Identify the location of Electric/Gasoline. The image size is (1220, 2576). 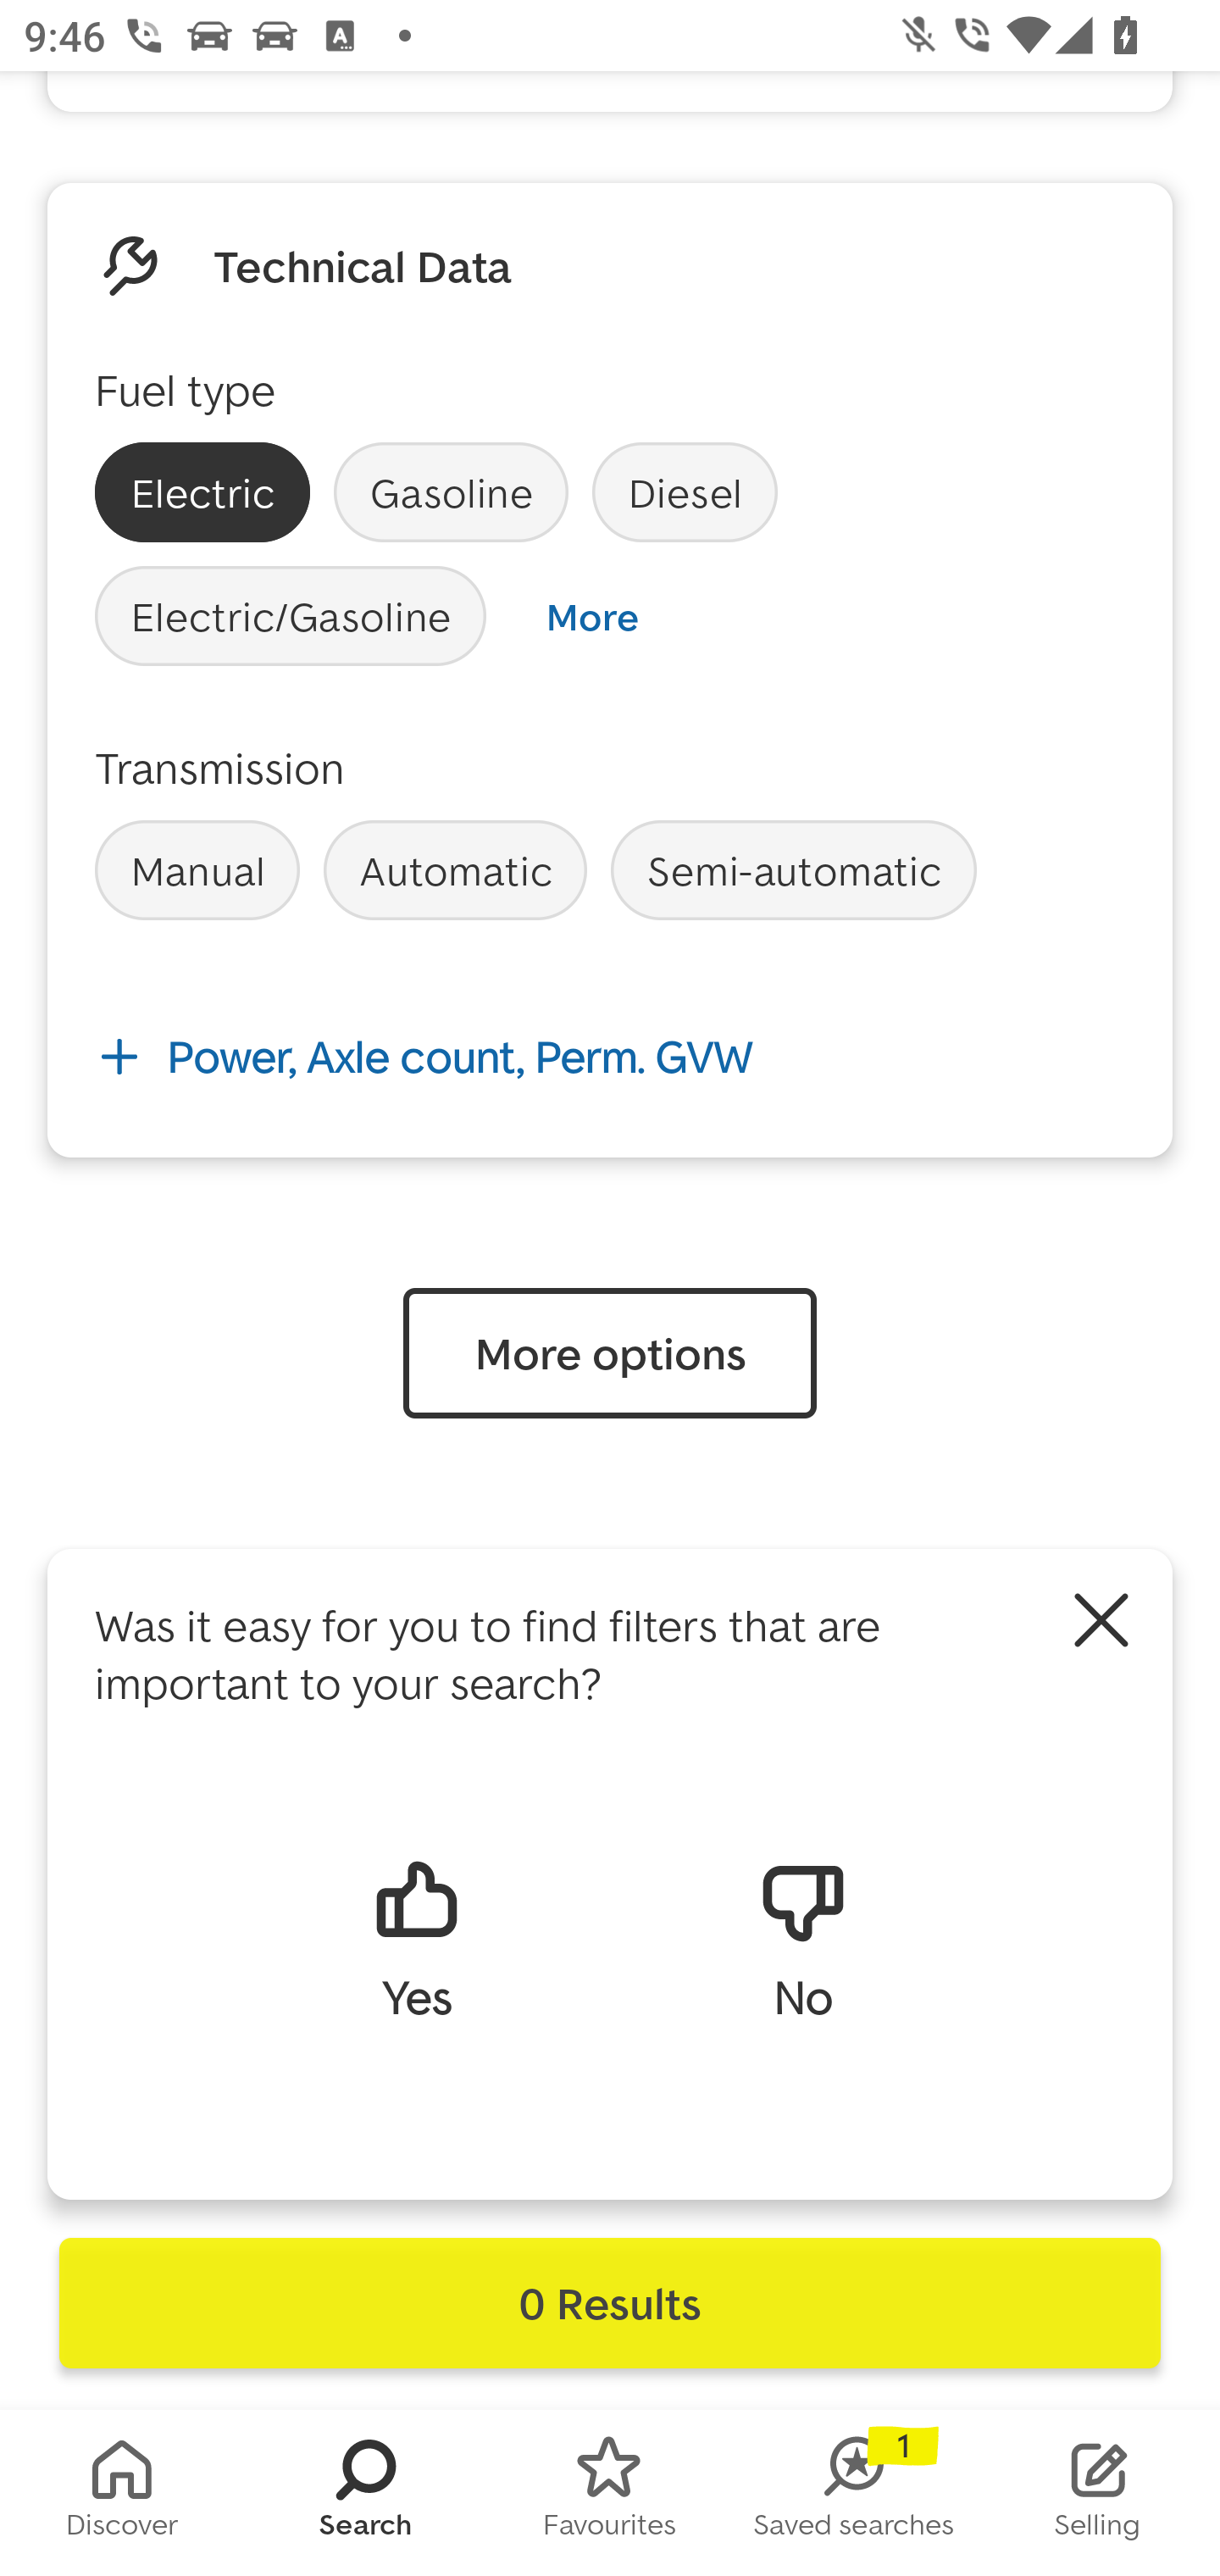
(291, 617).